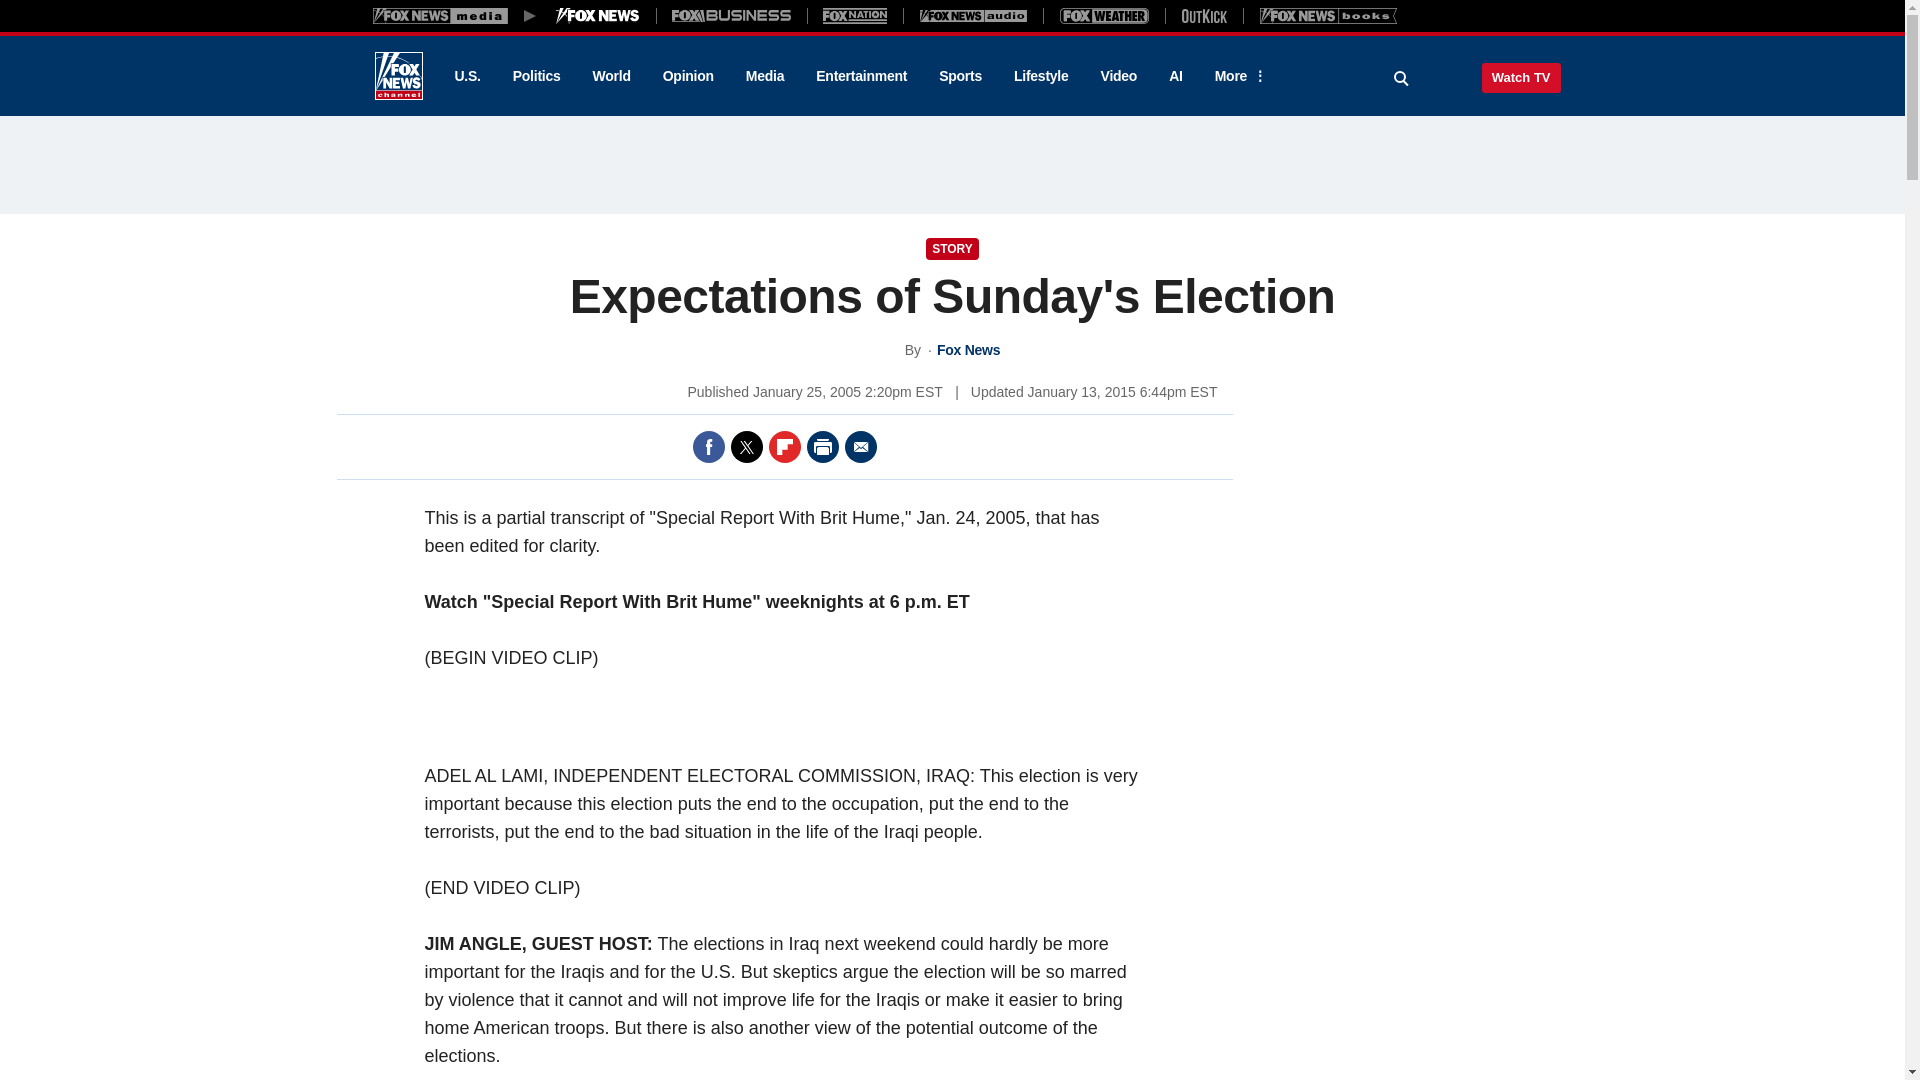 This screenshot has height=1080, width=1920. What do you see at coordinates (688, 76) in the screenshot?
I see `Opinion` at bounding box center [688, 76].